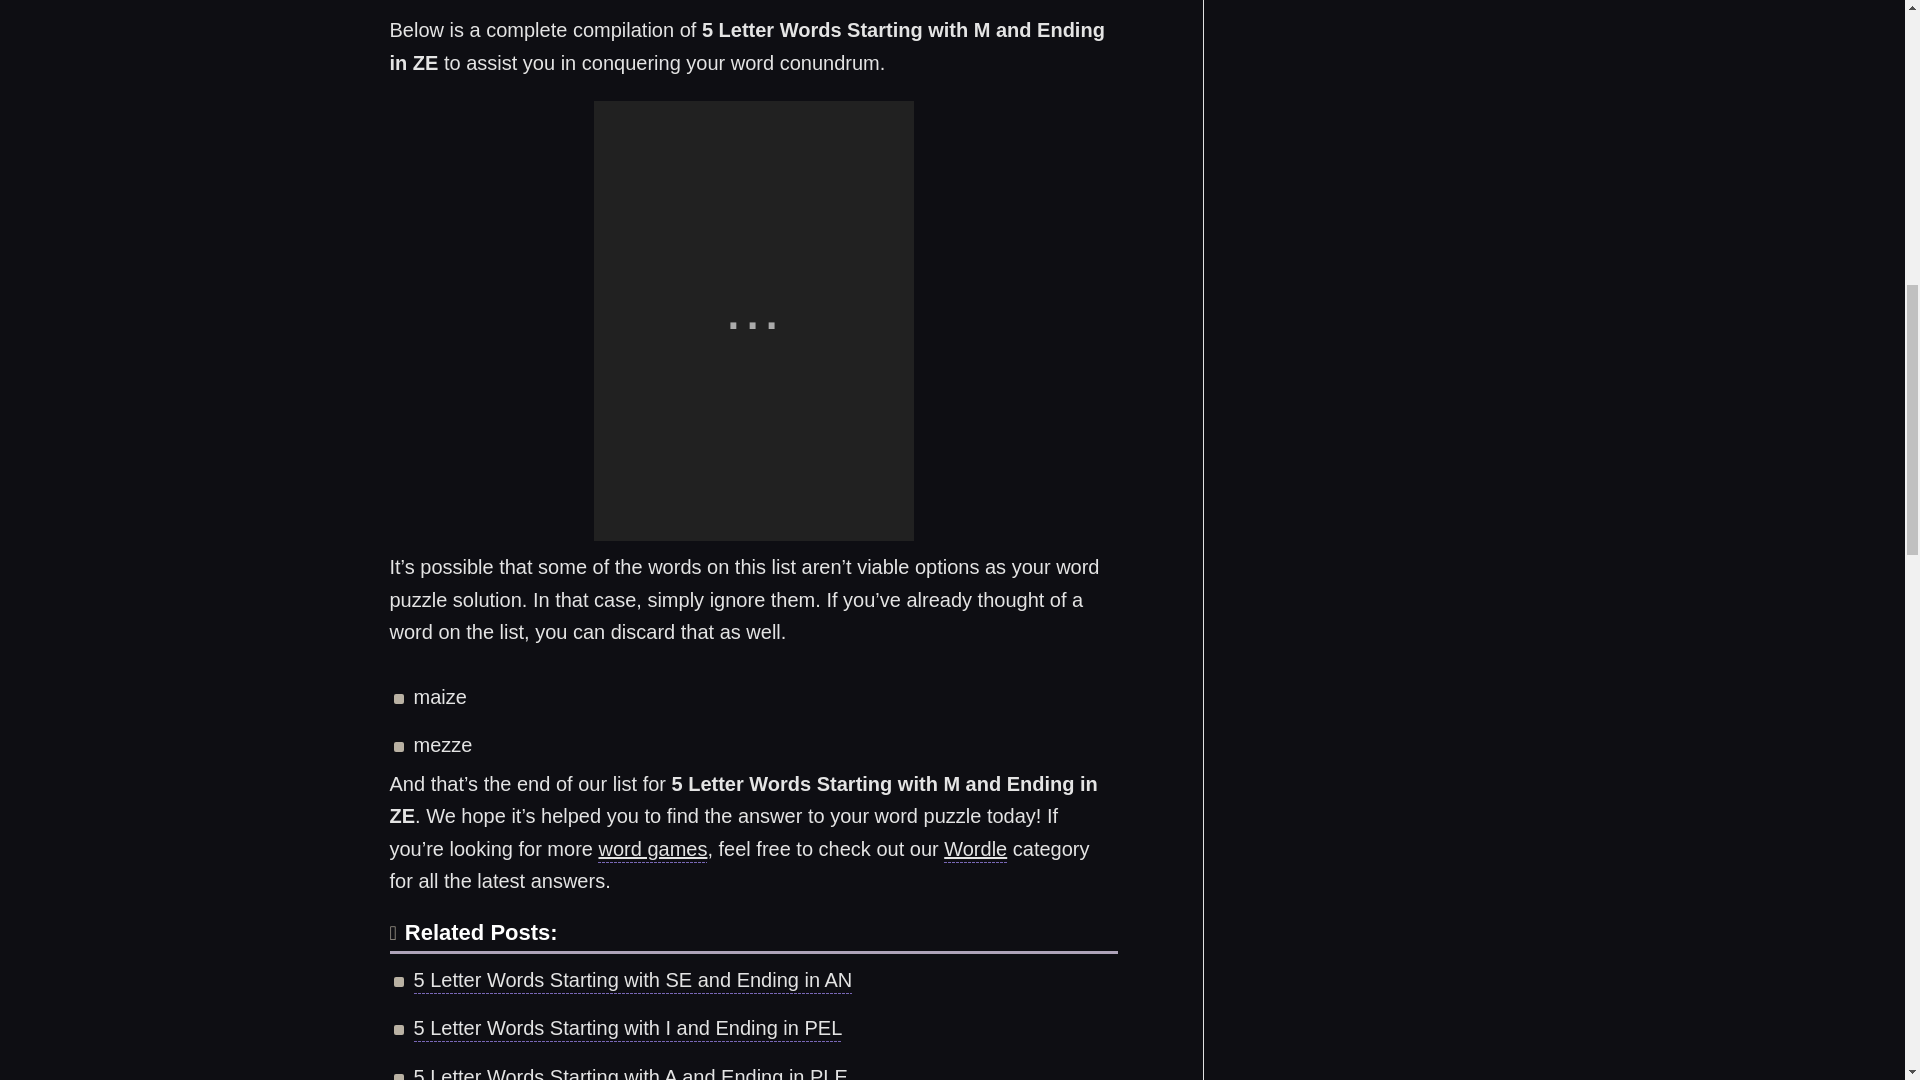 This screenshot has height=1080, width=1920. I want to click on Wordle, so click(975, 852).